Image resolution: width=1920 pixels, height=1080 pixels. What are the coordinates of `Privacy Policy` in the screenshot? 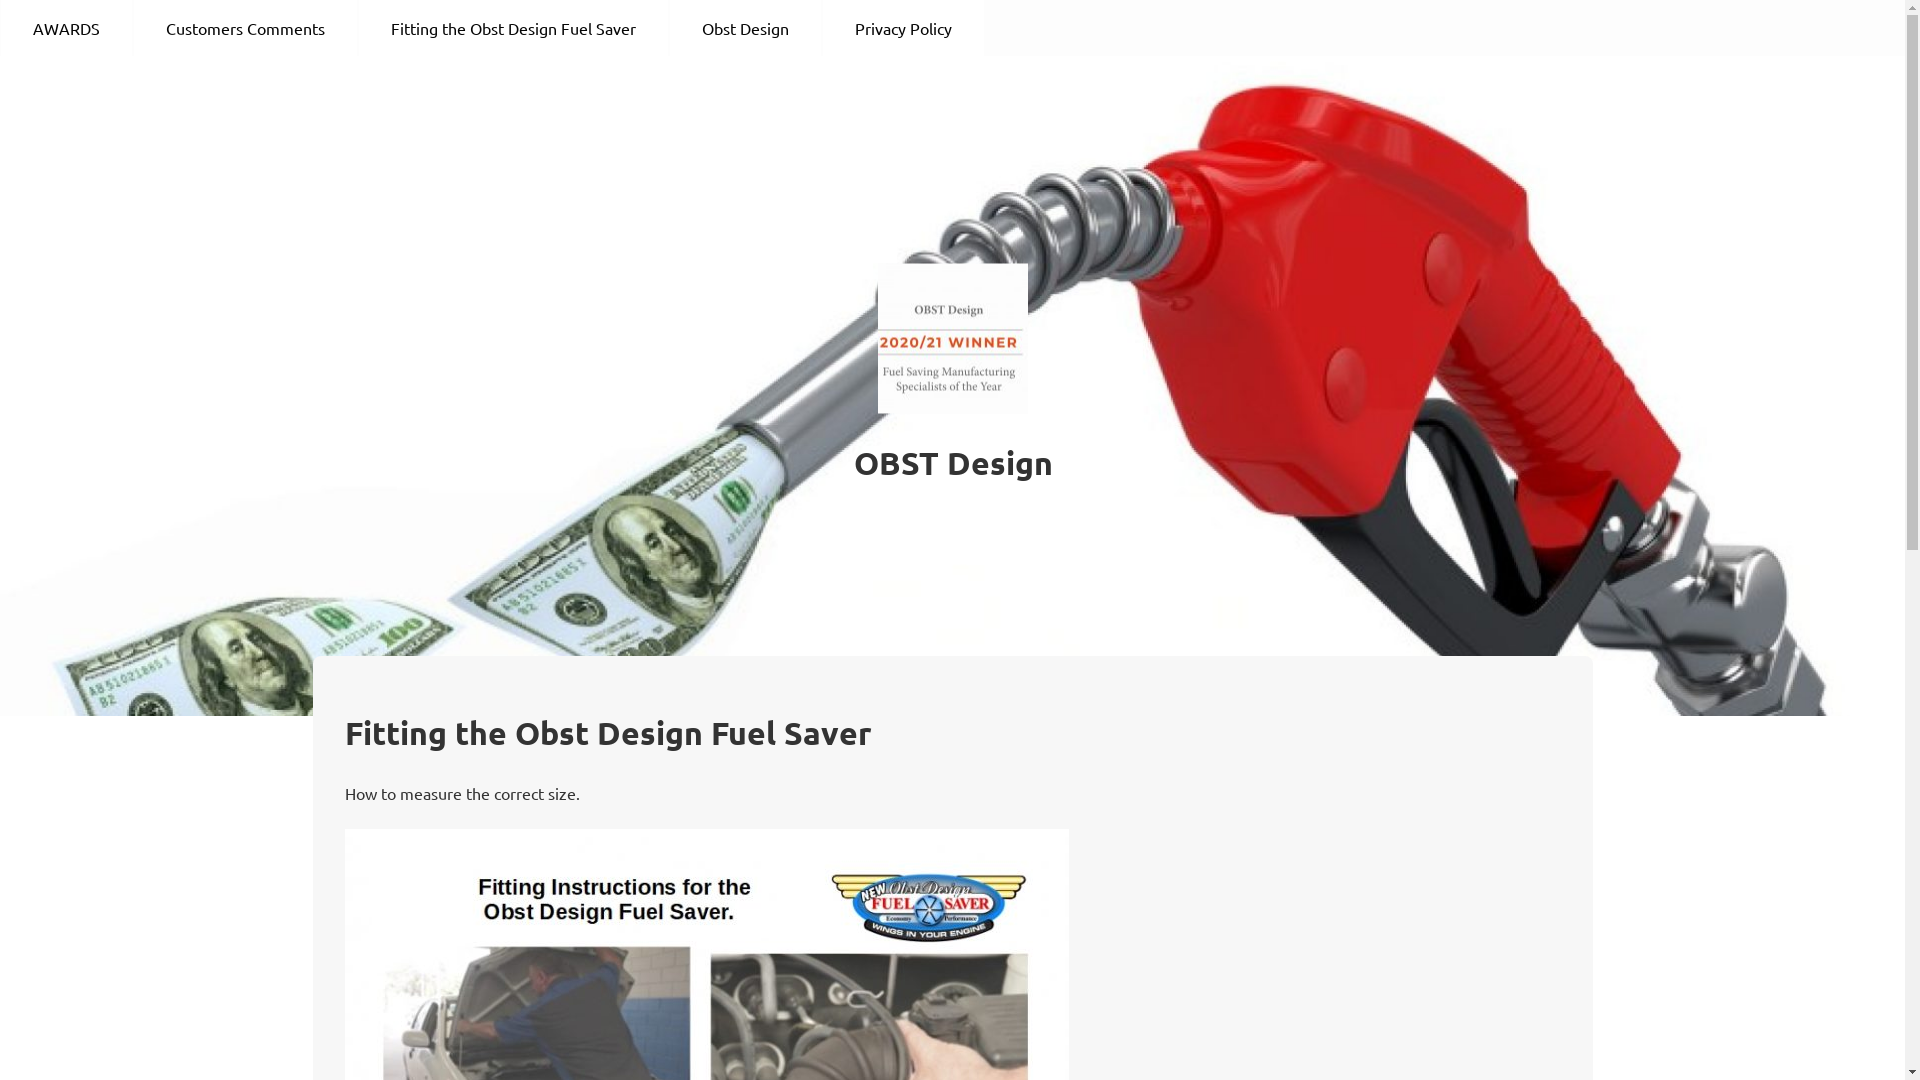 It's located at (903, 28).